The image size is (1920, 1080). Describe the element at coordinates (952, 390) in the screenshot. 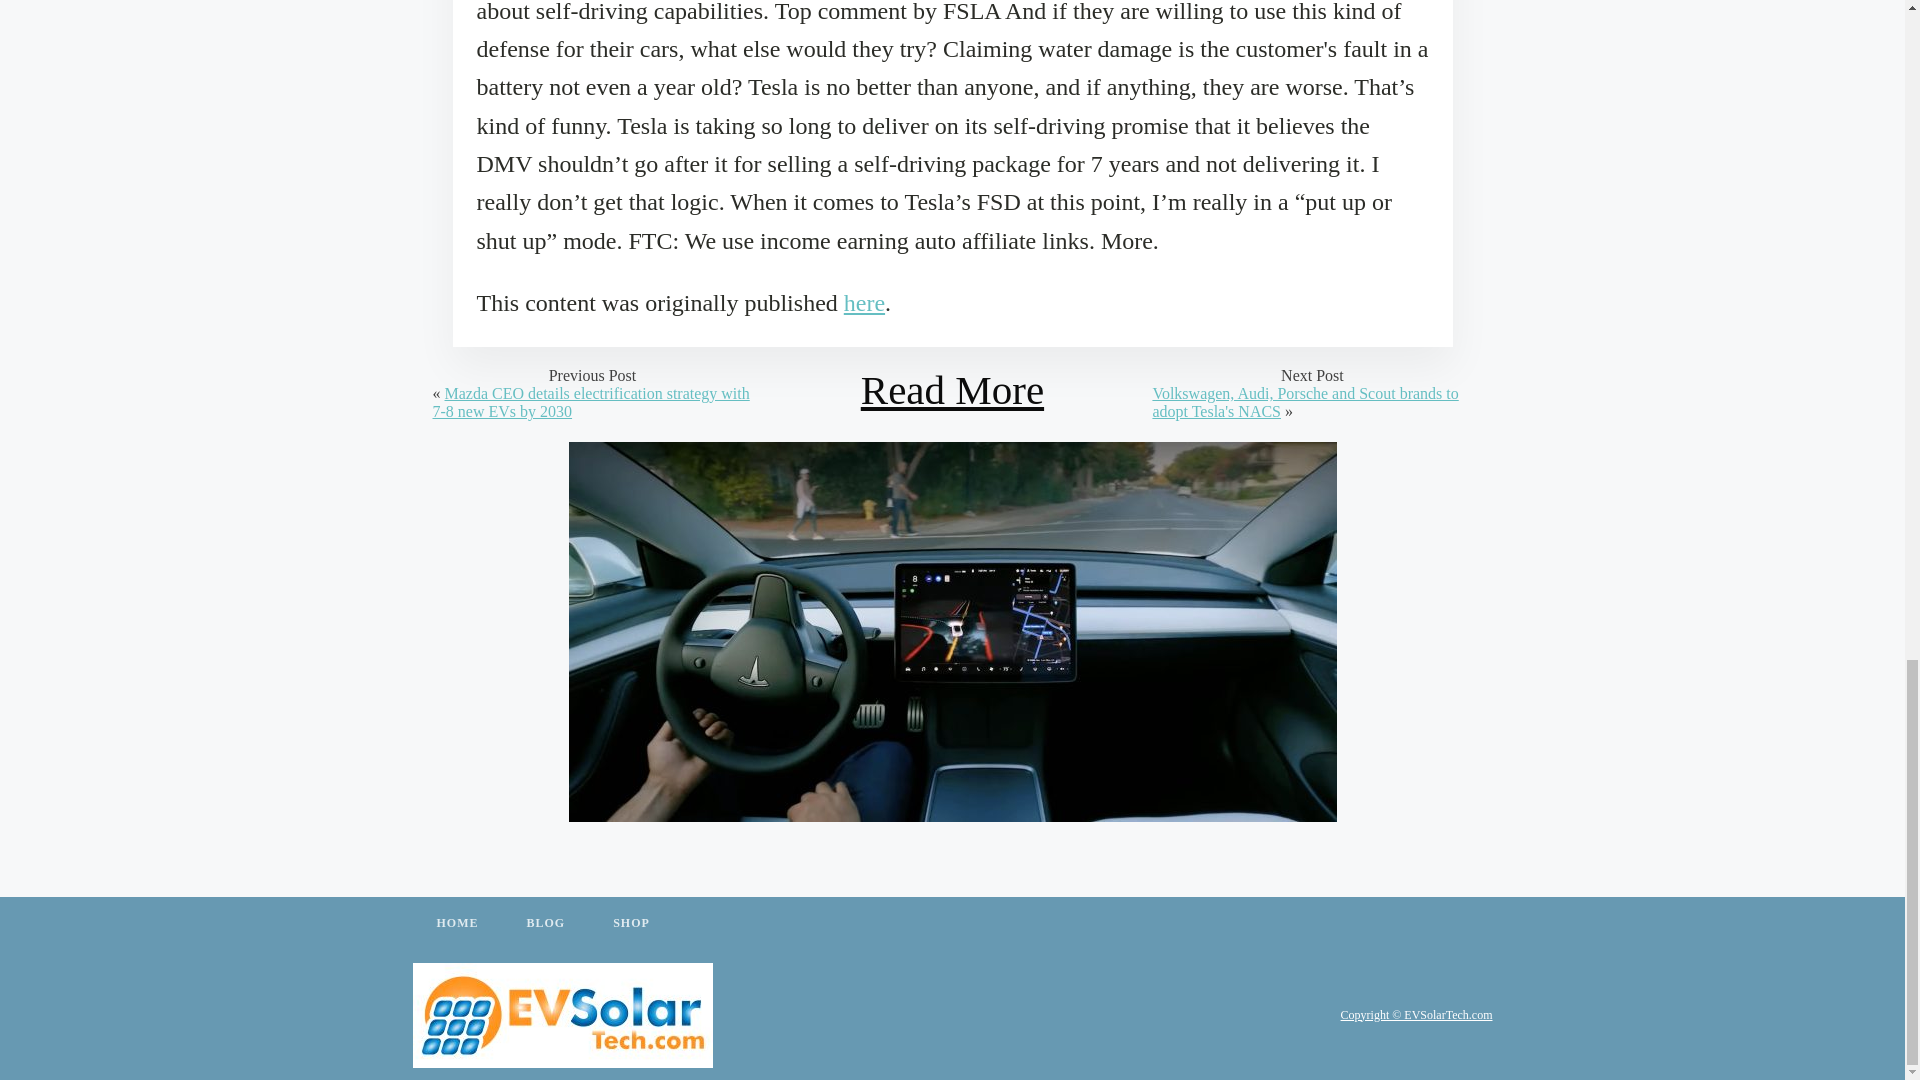

I see `Read More` at that location.